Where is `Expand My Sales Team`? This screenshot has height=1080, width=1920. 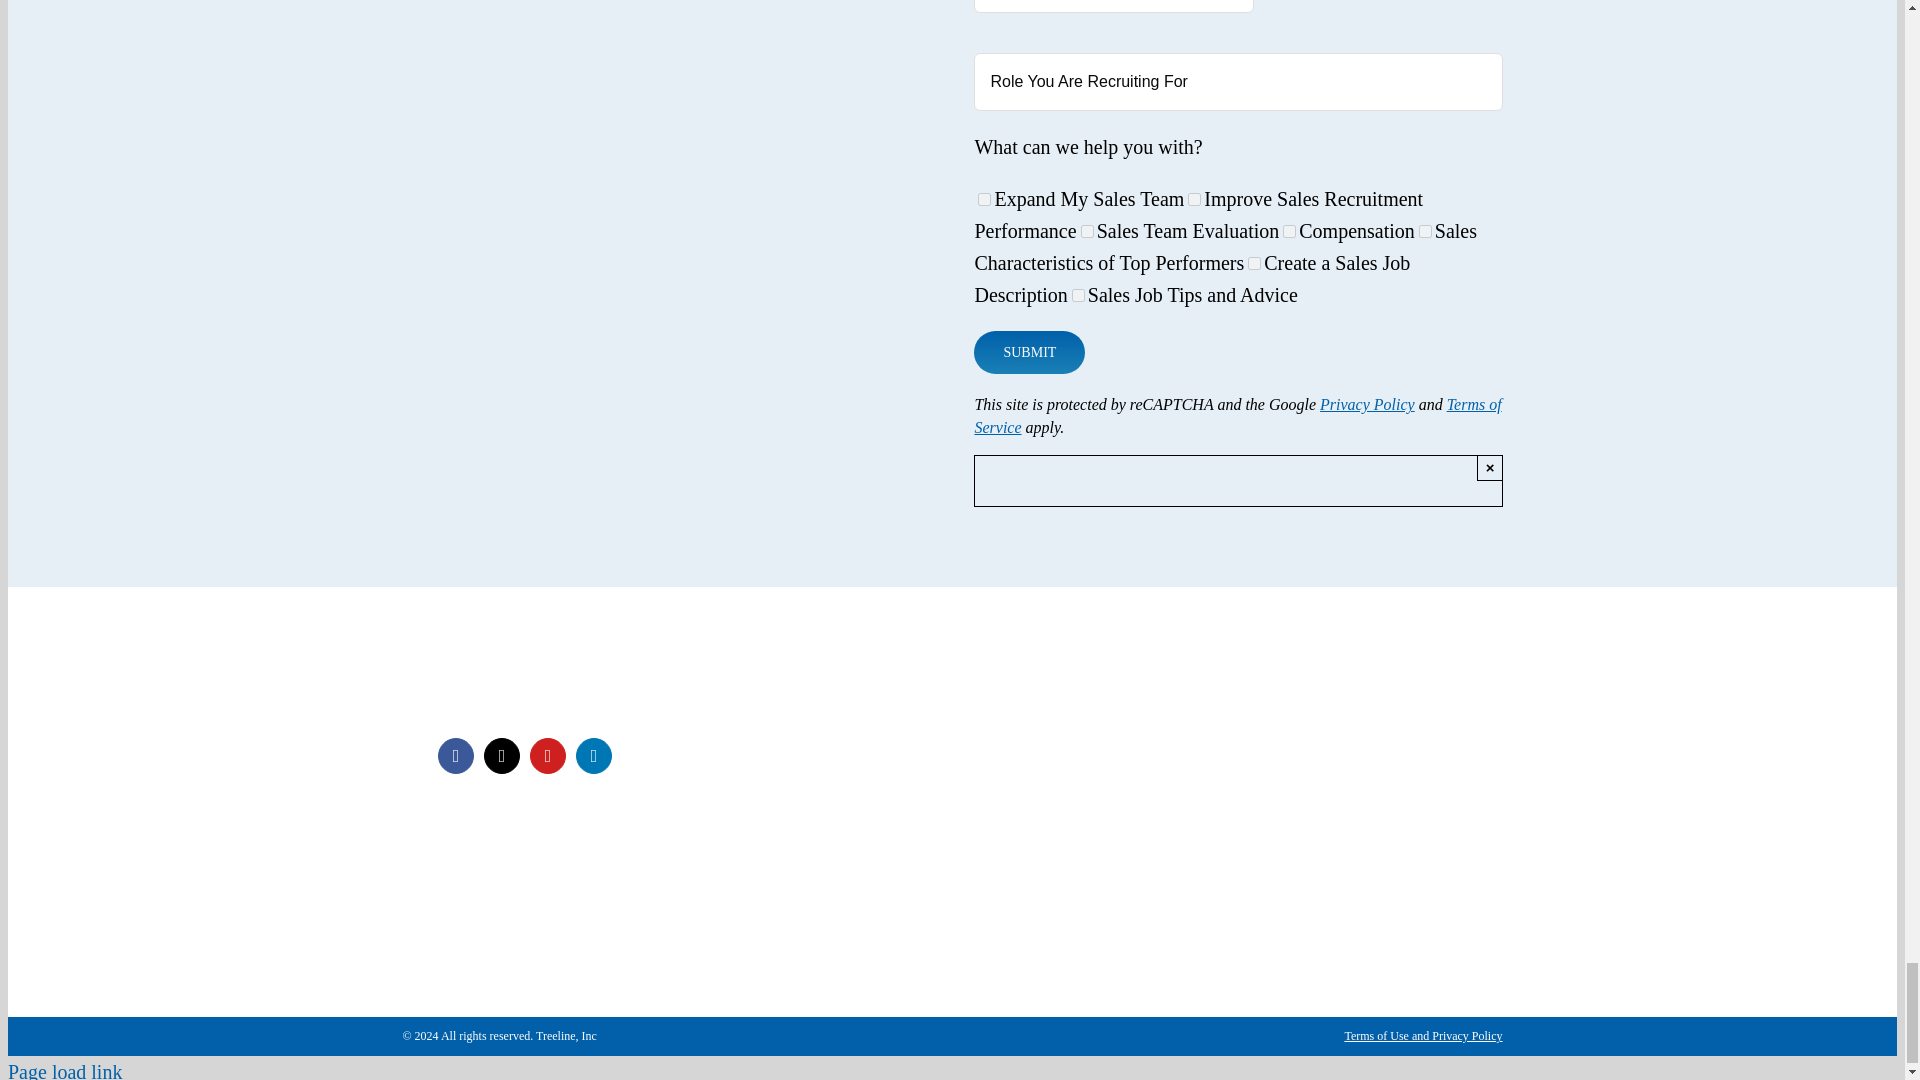 Expand My Sales Team is located at coordinates (984, 200).